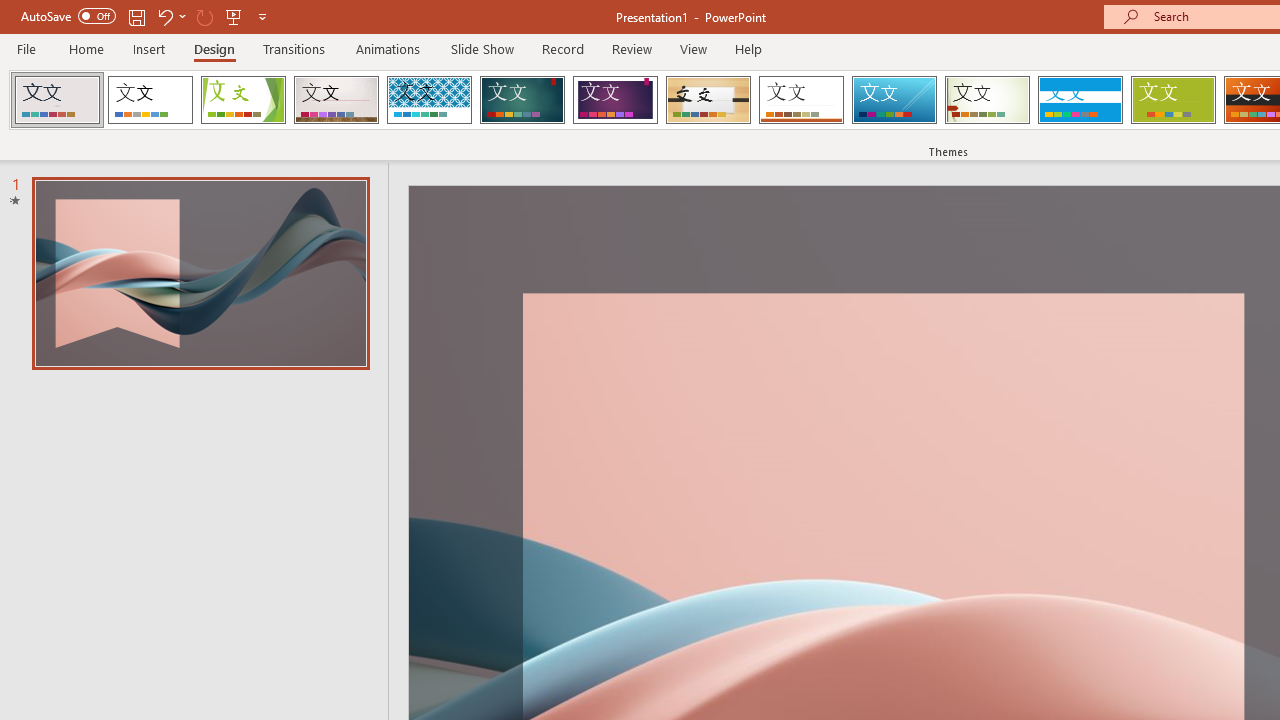 The image size is (1280, 720). I want to click on Basis, so click(1172, 100).